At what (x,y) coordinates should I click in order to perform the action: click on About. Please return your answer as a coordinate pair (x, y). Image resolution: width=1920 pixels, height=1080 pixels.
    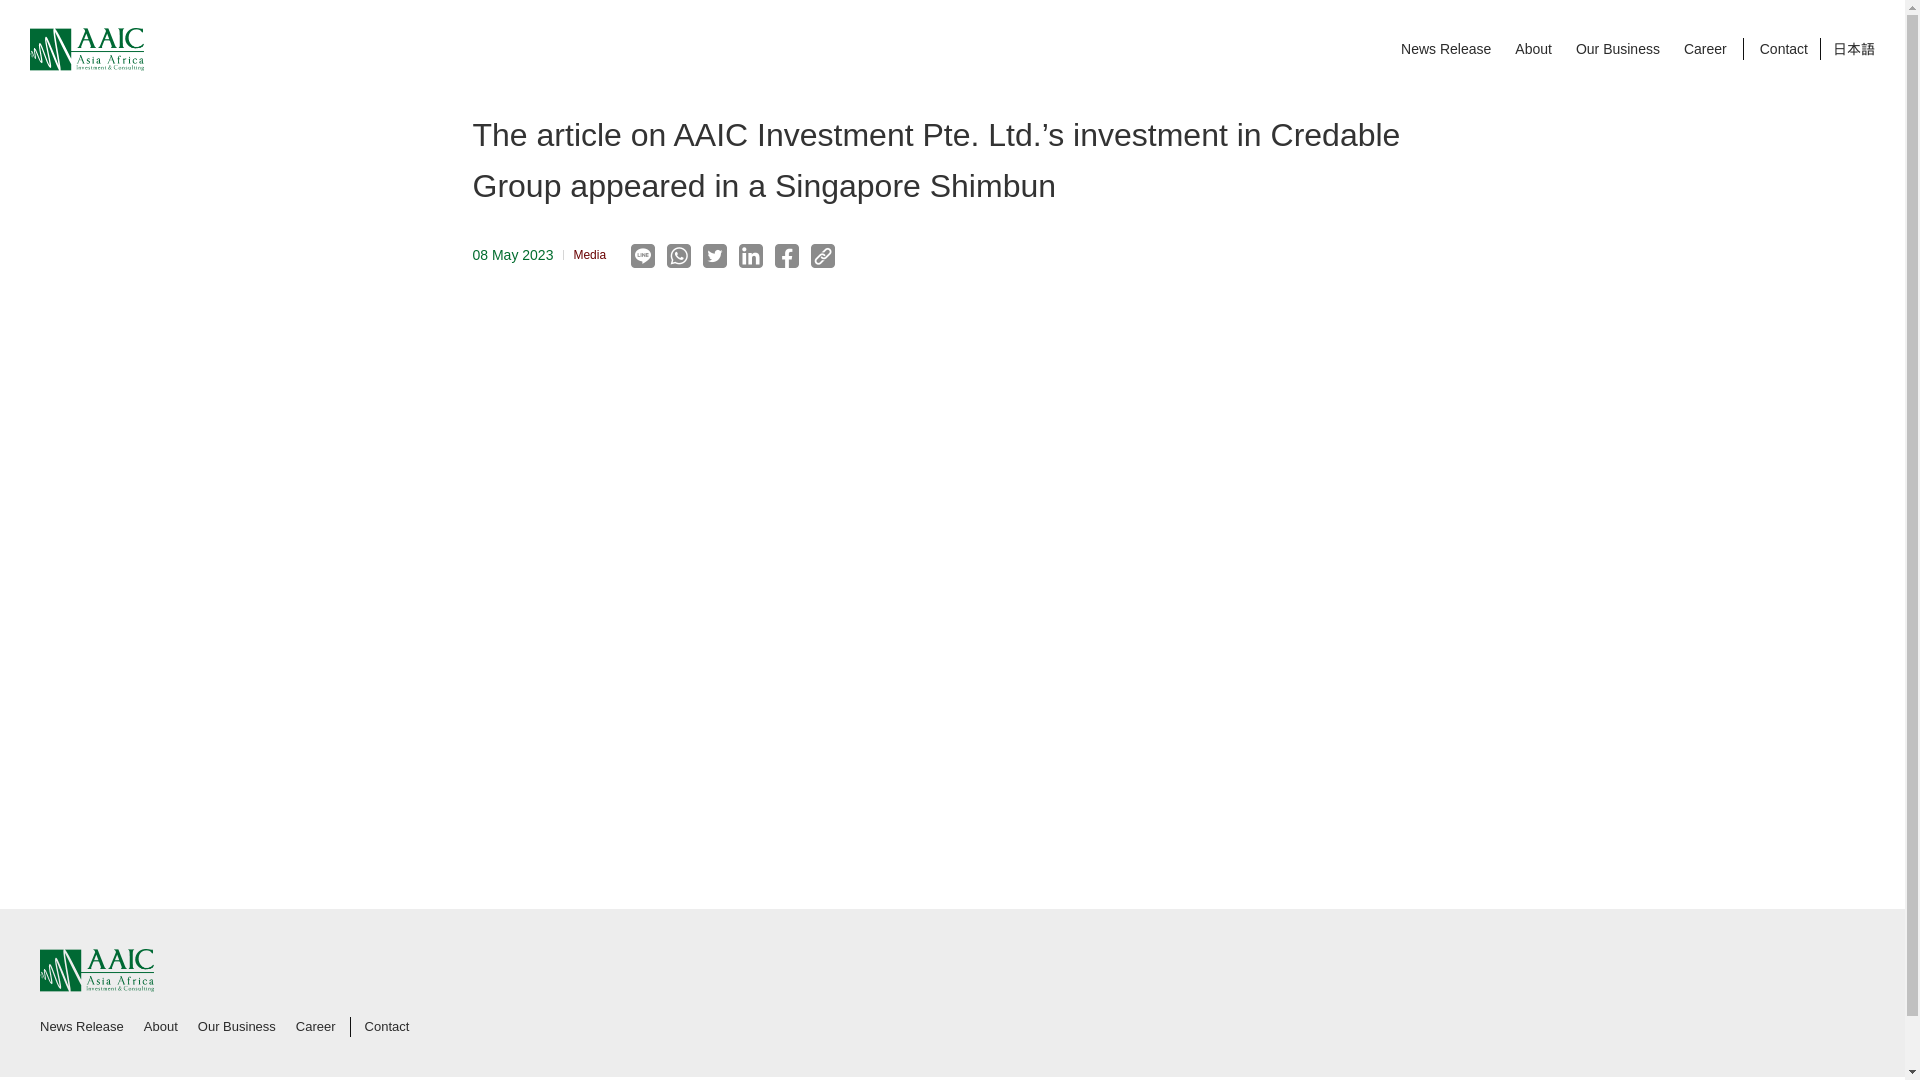
    Looking at the image, I should click on (161, 1026).